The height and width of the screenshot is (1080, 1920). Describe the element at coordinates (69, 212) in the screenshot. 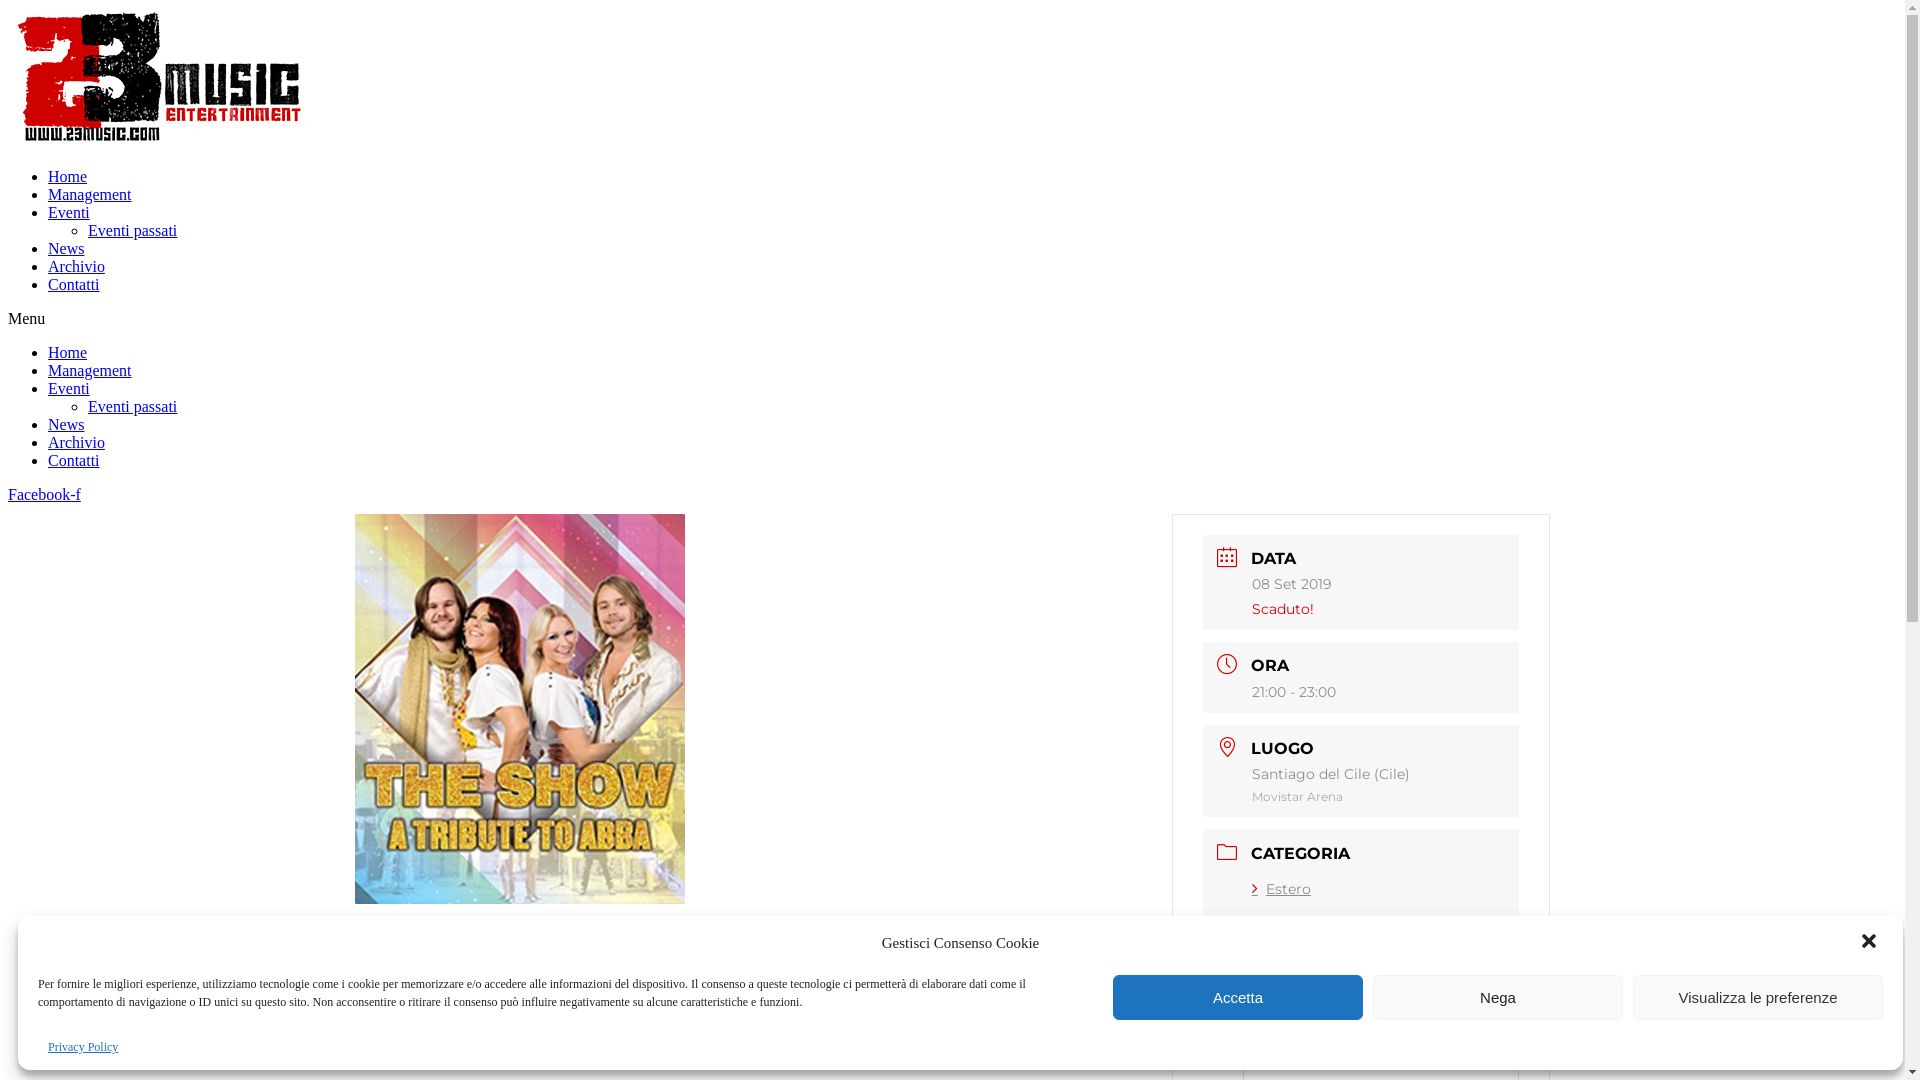

I see `Eventi` at that location.